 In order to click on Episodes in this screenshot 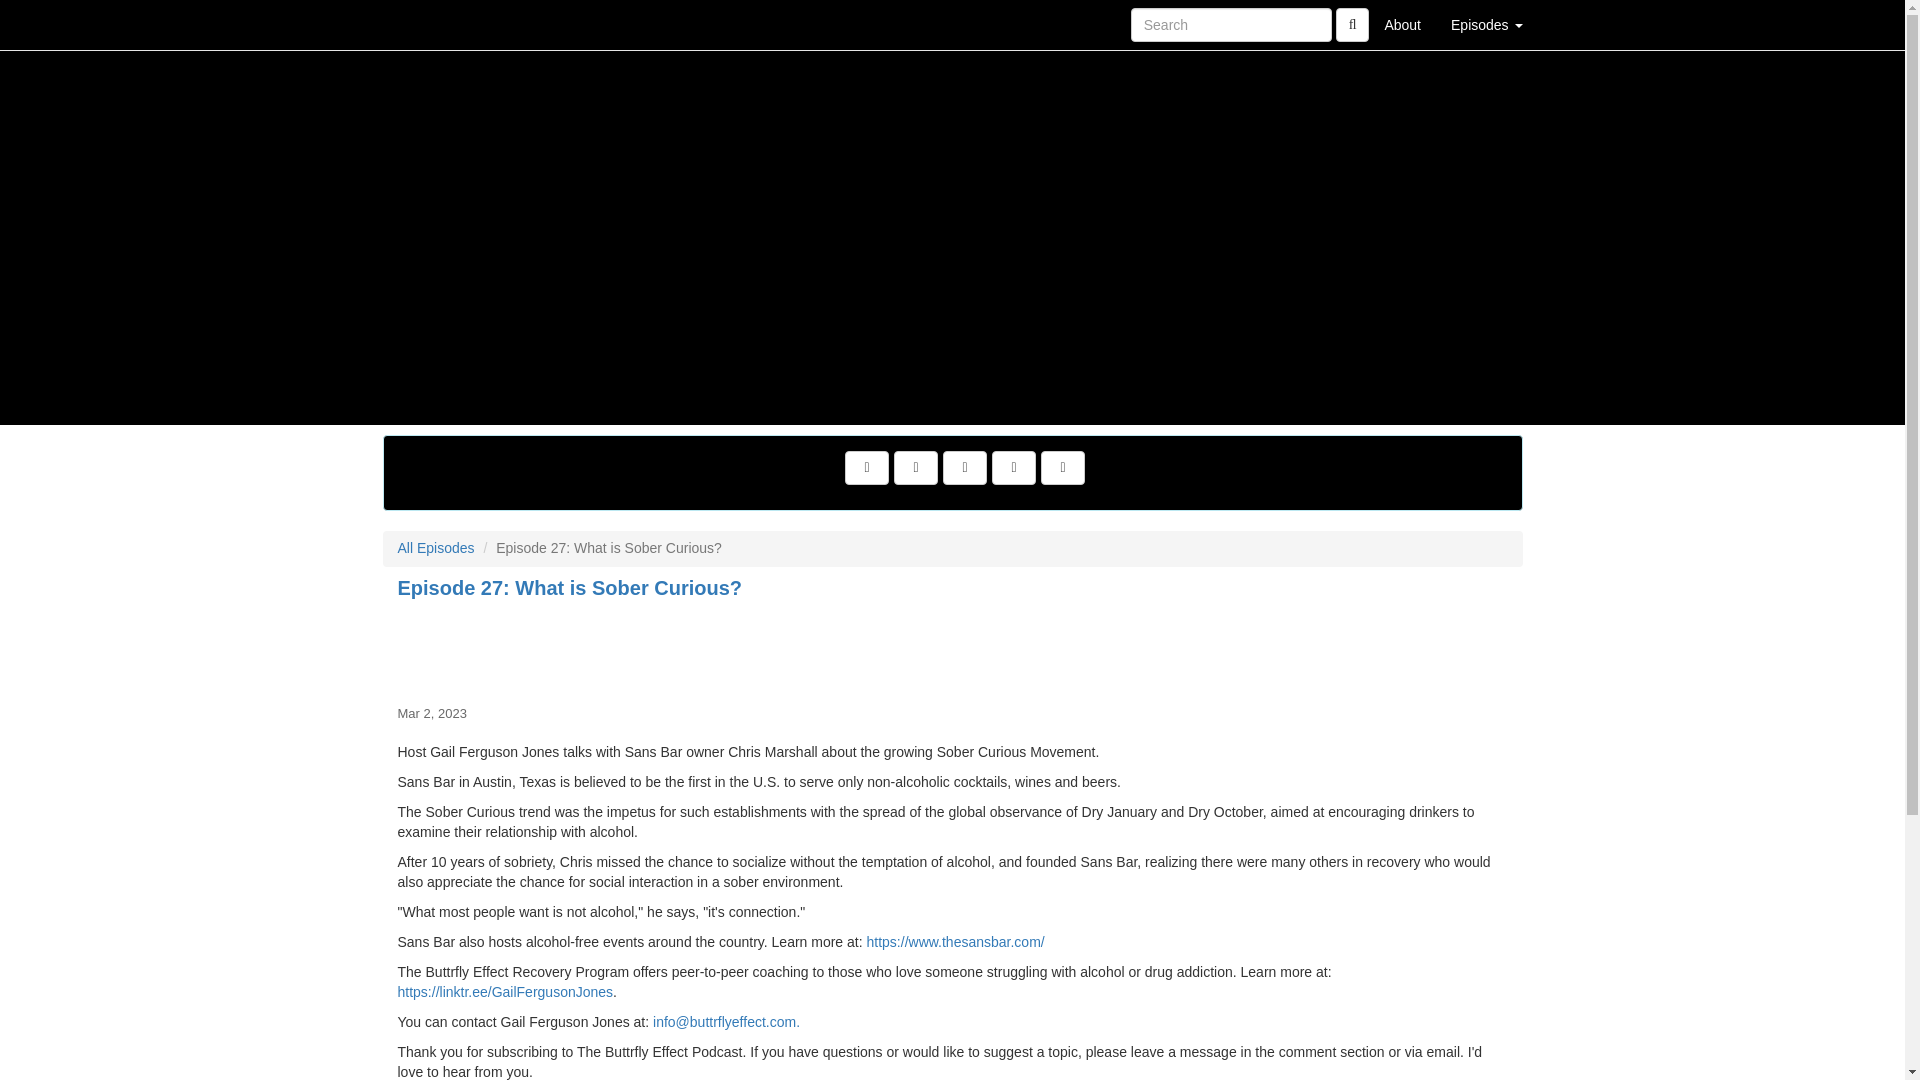, I will do `click(1486, 24)`.